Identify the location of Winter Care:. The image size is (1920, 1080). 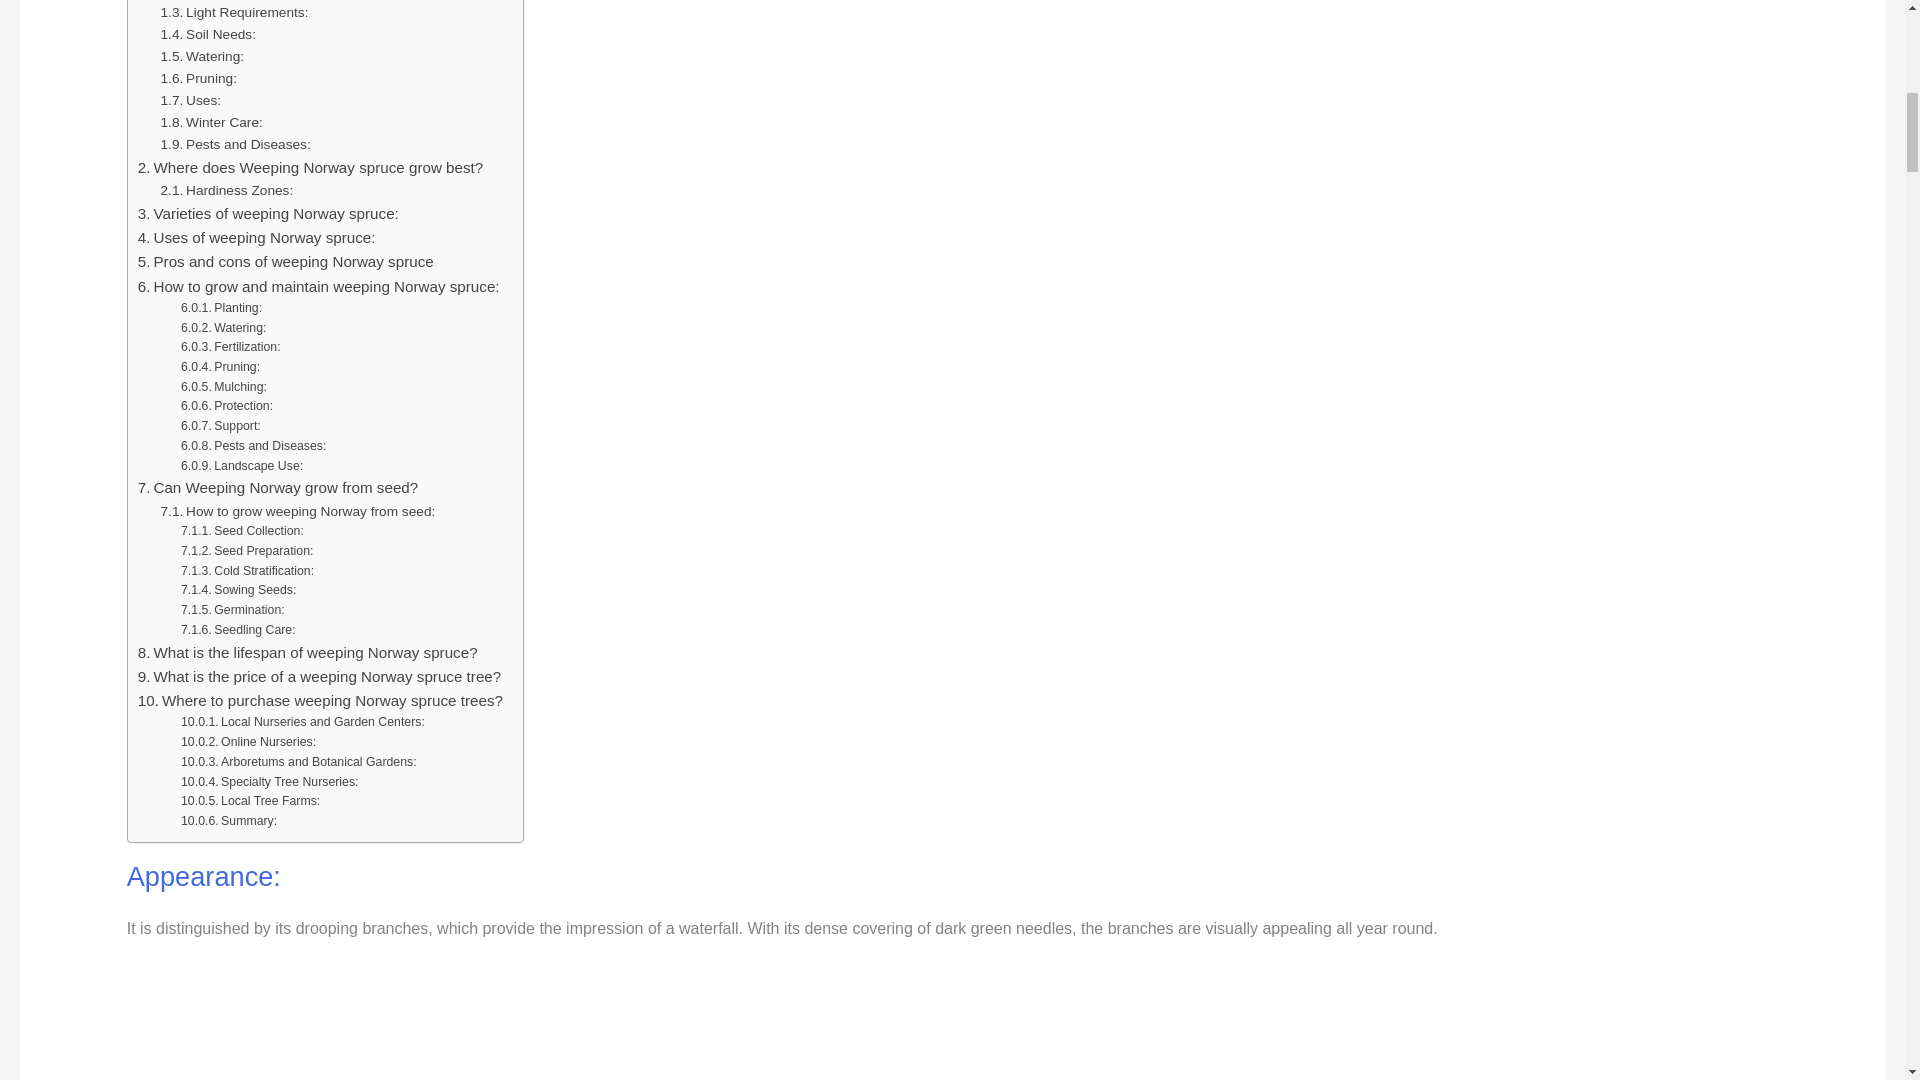
(212, 122).